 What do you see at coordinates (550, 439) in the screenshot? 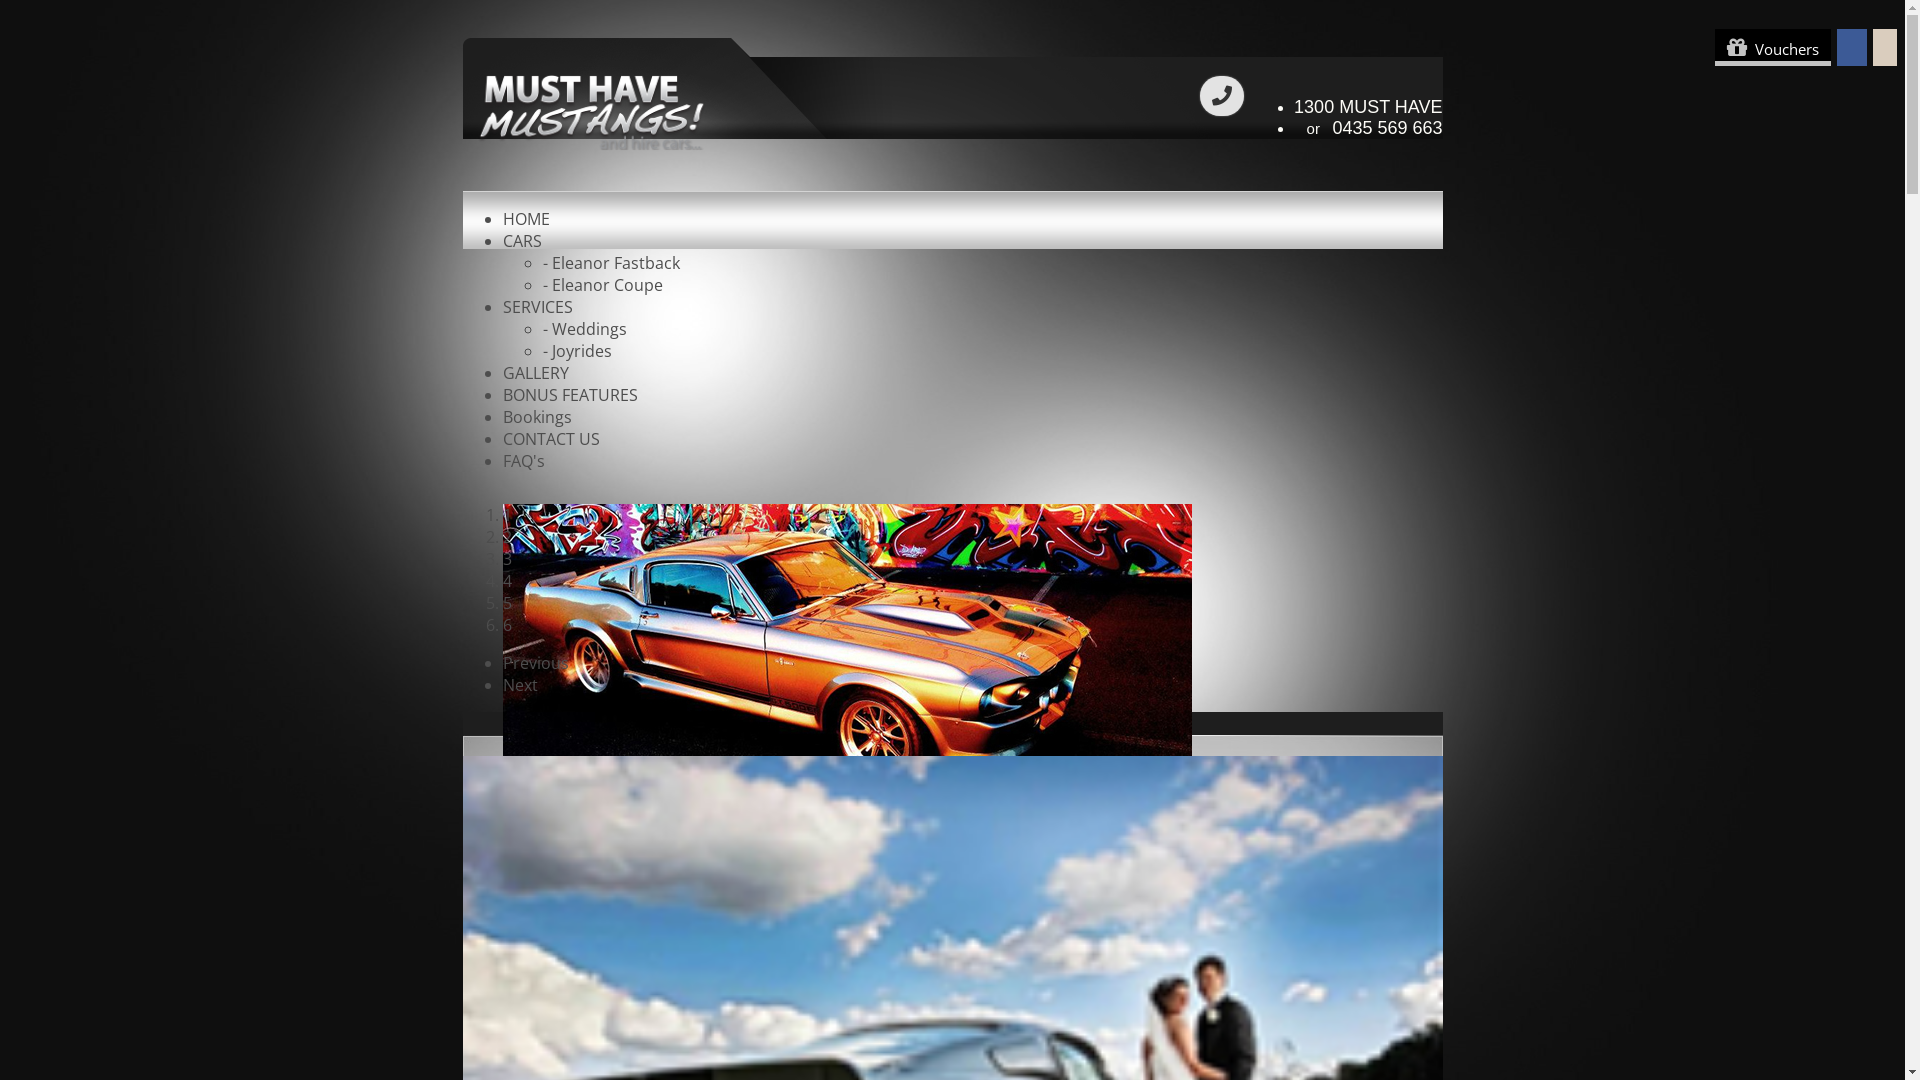
I see `CONTACT US` at bounding box center [550, 439].